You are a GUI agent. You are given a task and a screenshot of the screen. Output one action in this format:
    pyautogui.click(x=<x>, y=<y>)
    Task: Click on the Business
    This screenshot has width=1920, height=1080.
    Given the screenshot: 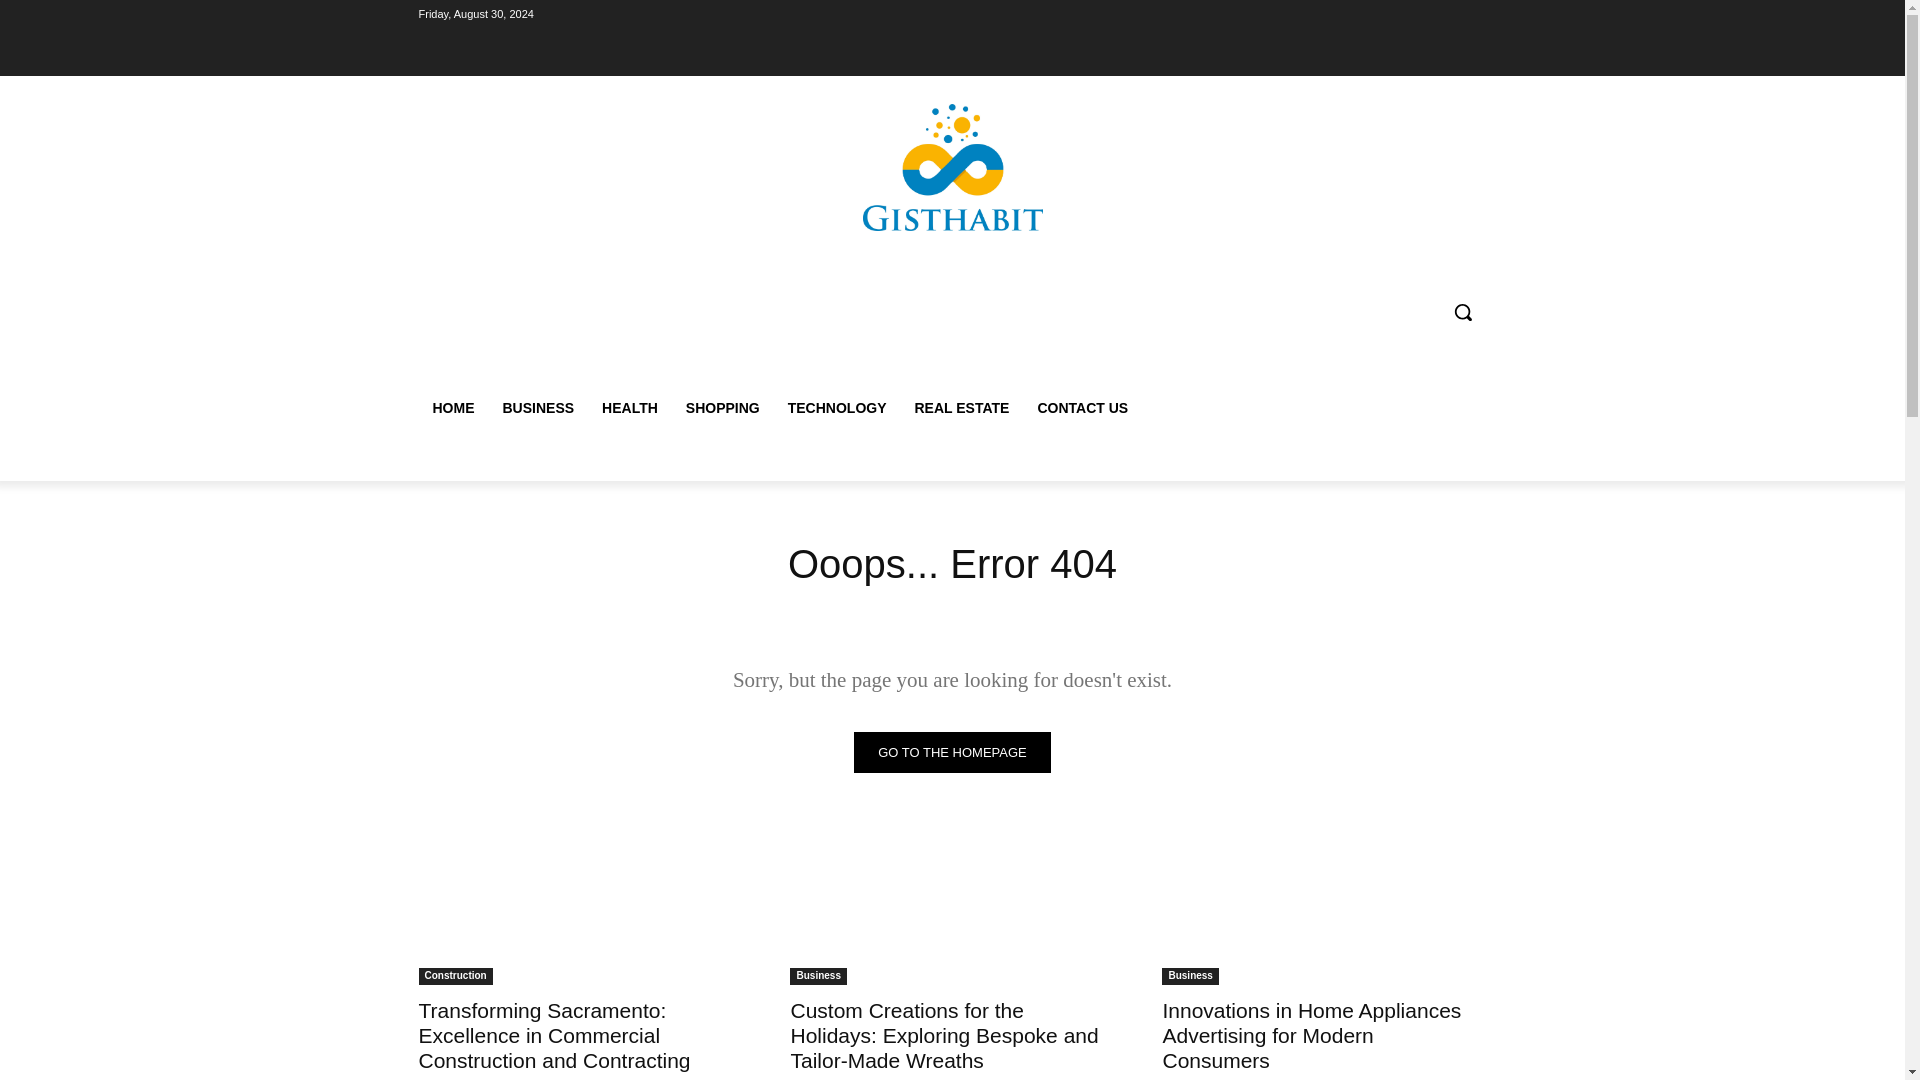 What is the action you would take?
    pyautogui.click(x=1189, y=976)
    